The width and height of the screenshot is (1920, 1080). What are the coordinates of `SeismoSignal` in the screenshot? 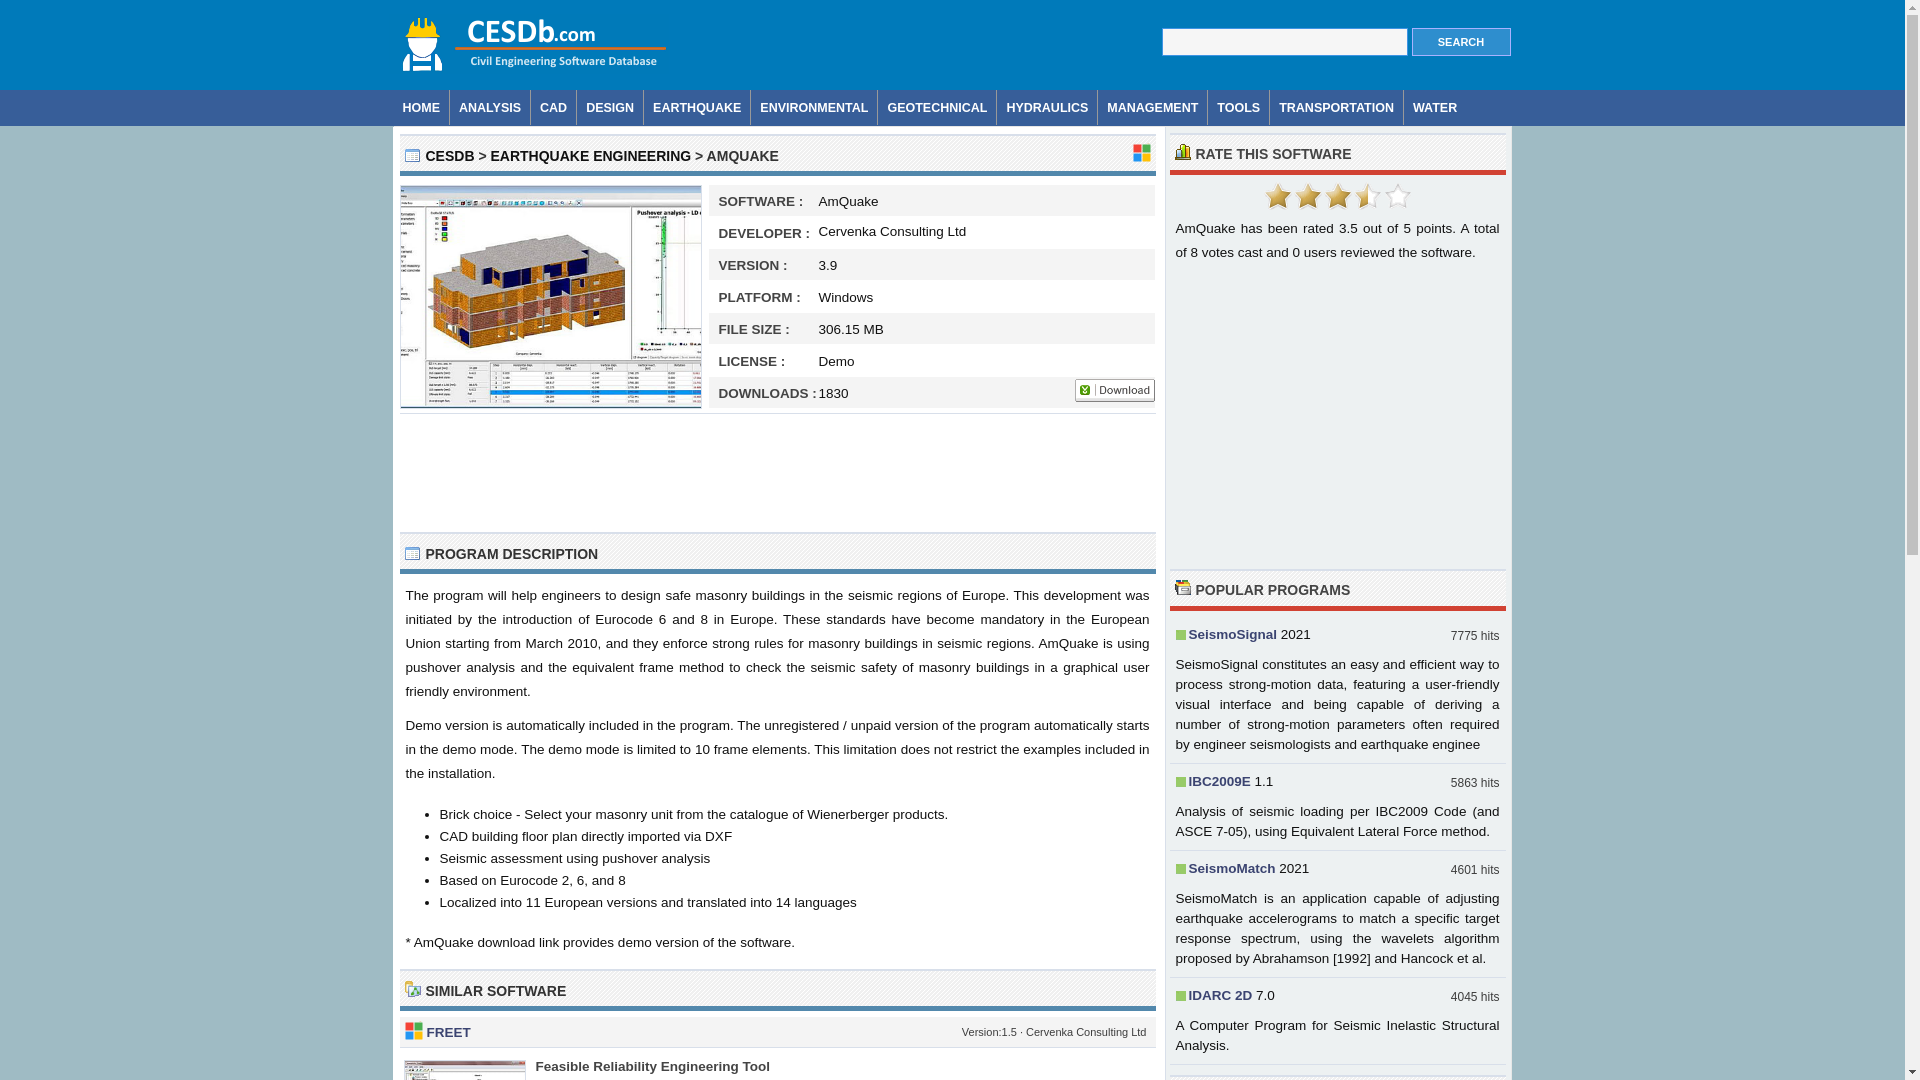 It's located at (1232, 634).